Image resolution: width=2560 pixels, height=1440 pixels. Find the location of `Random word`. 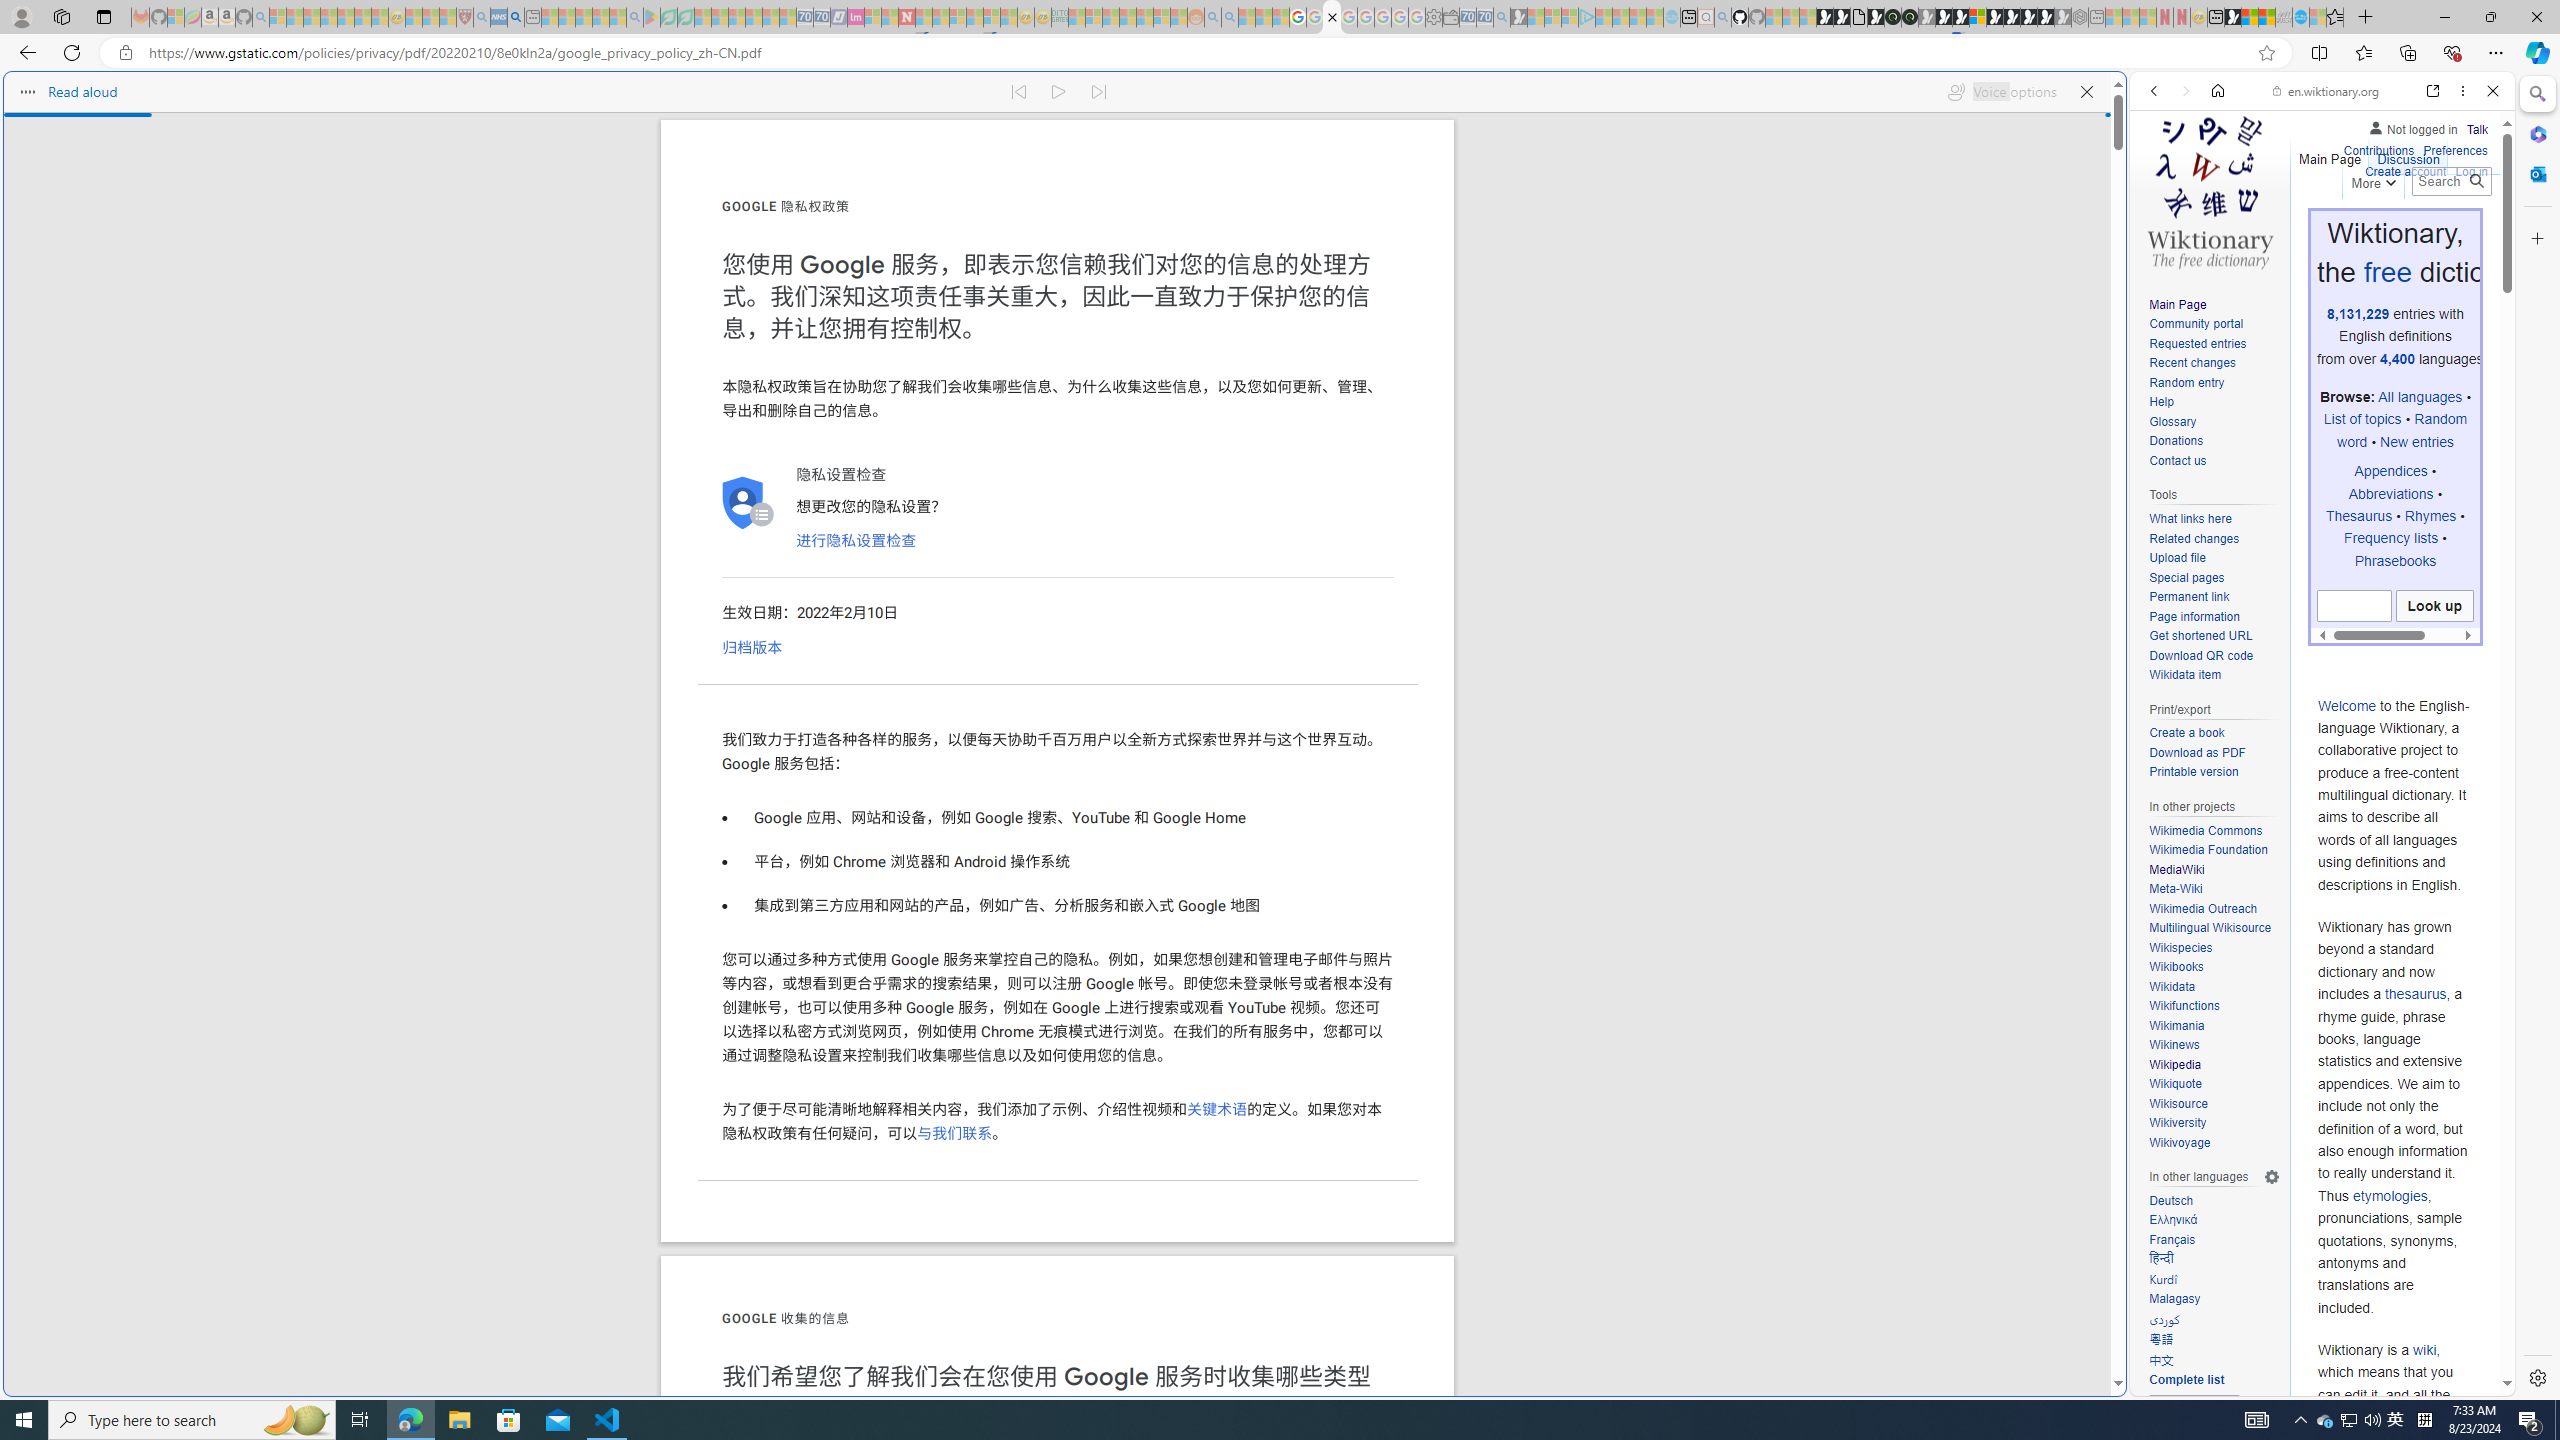

Random word is located at coordinates (2402, 430).